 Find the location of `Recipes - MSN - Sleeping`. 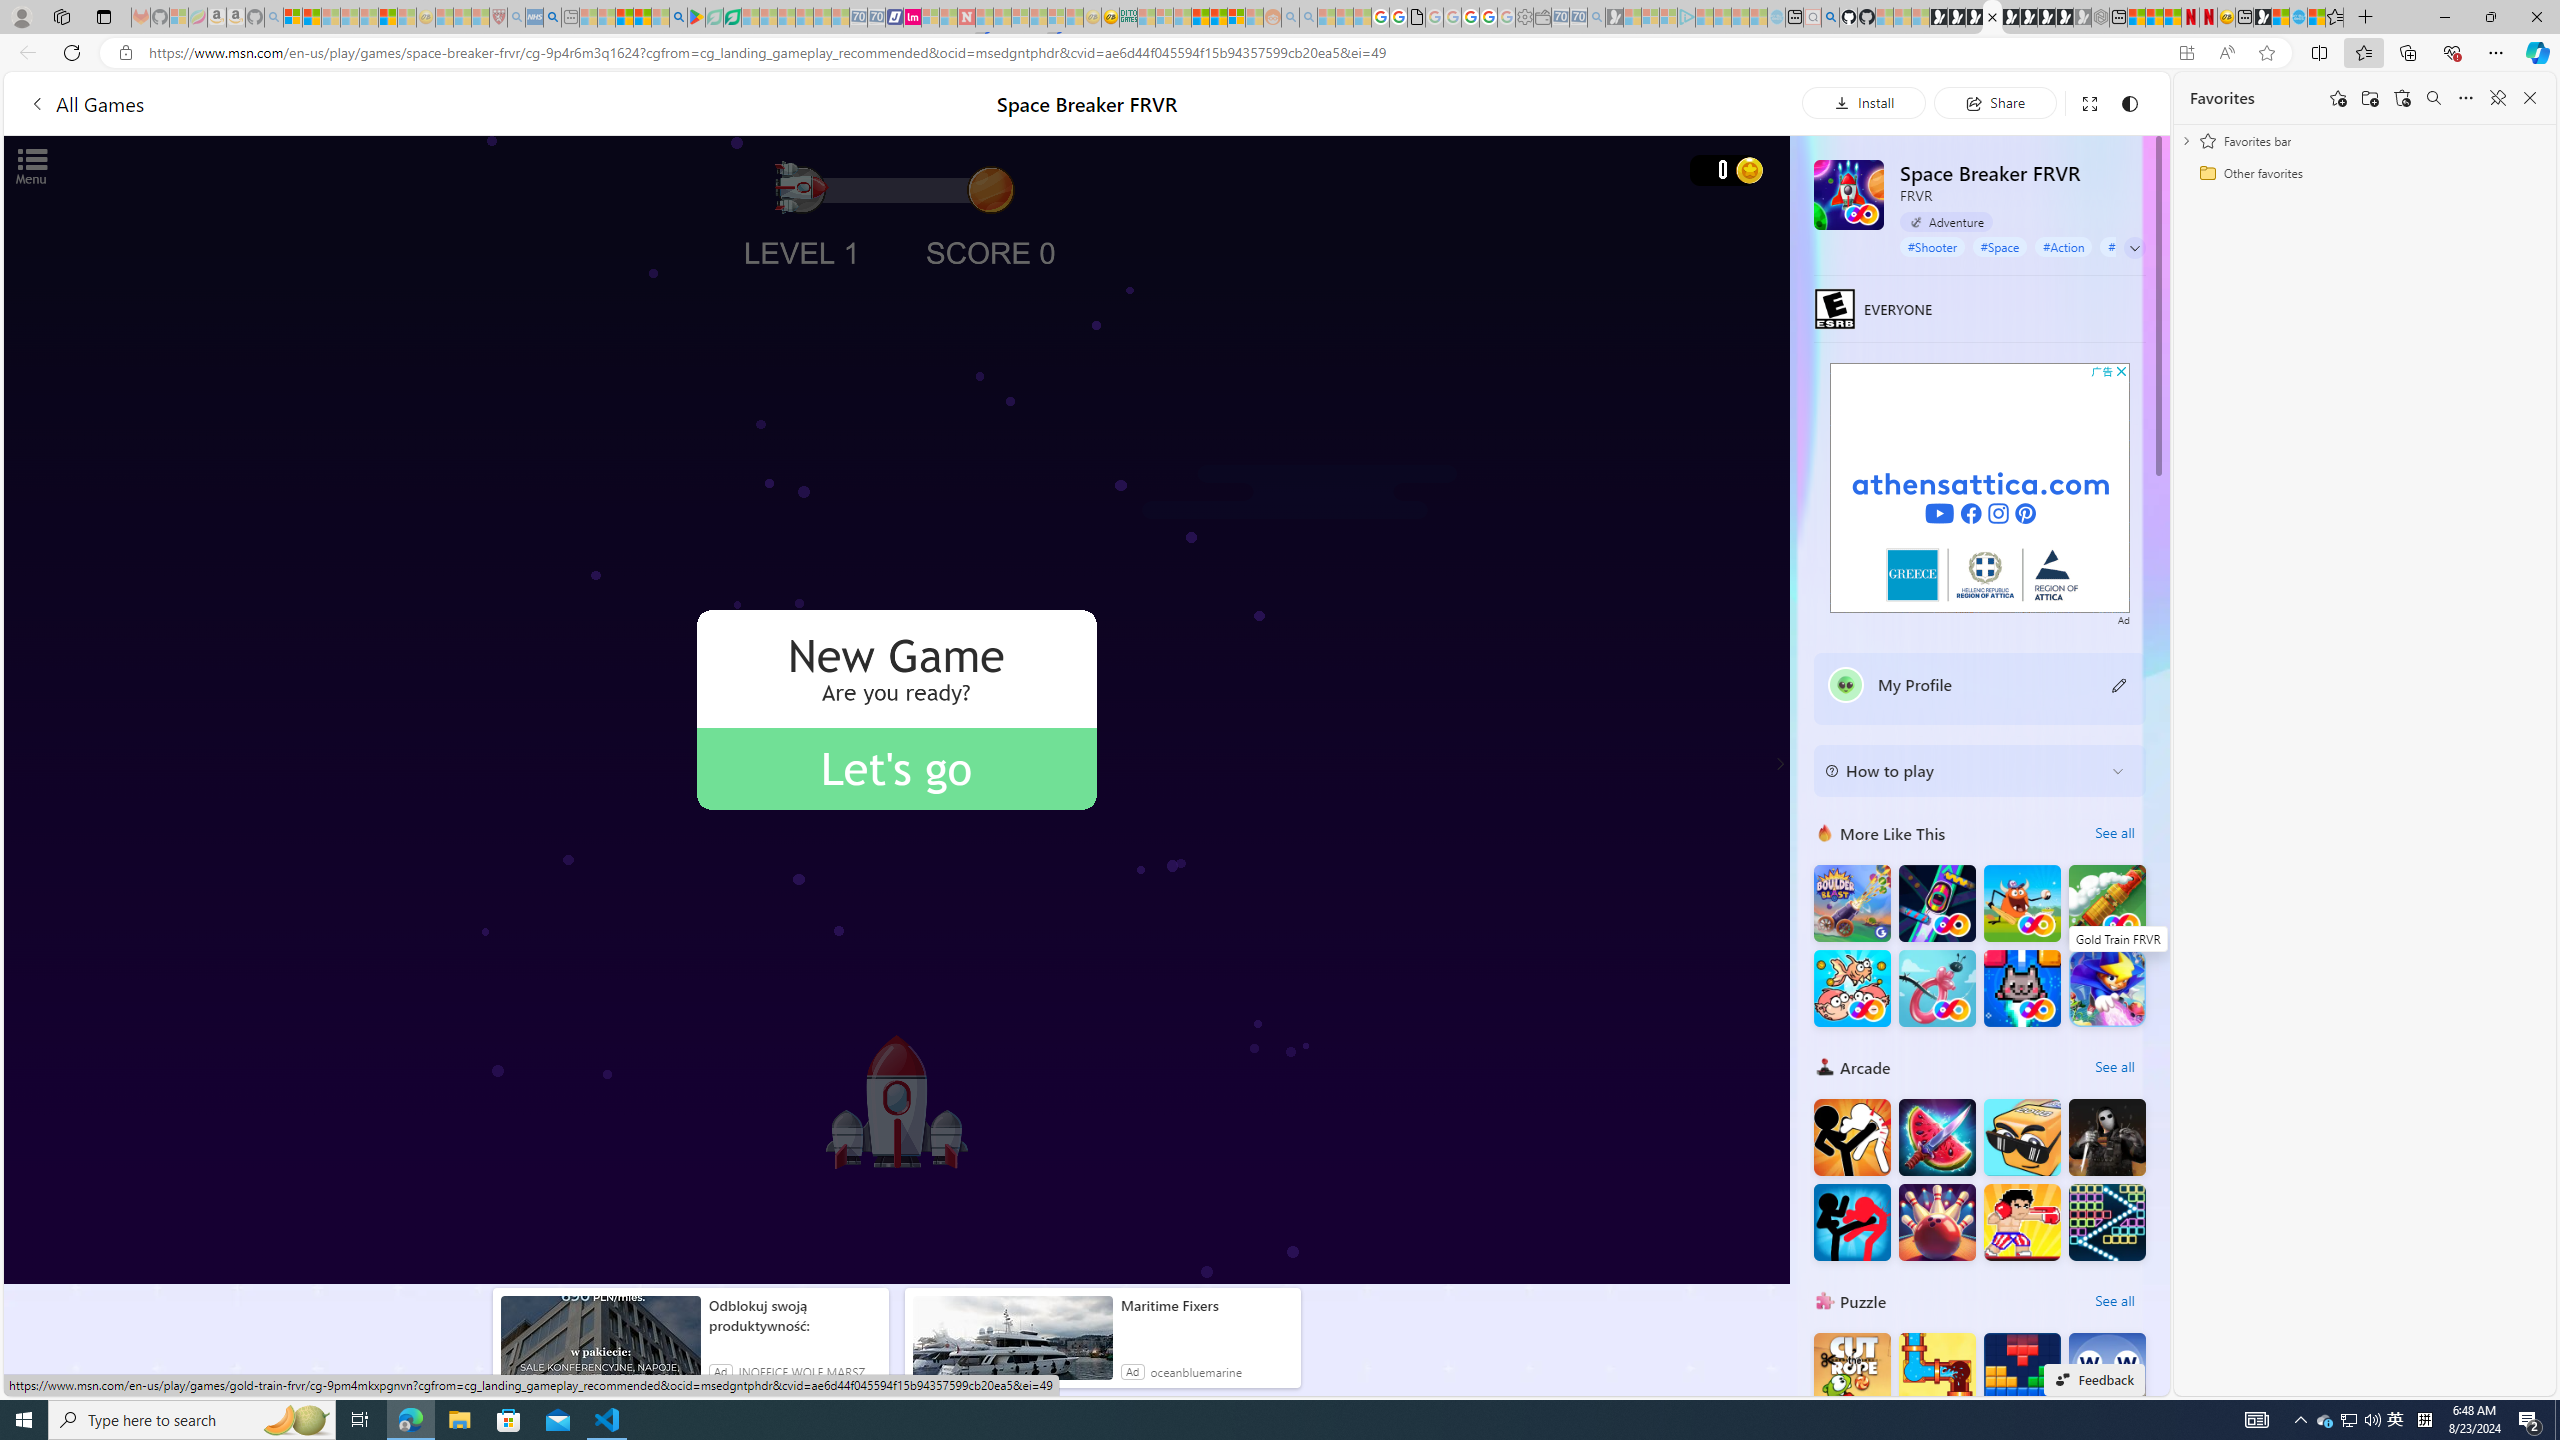

Recipes - MSN - Sleeping is located at coordinates (444, 17).